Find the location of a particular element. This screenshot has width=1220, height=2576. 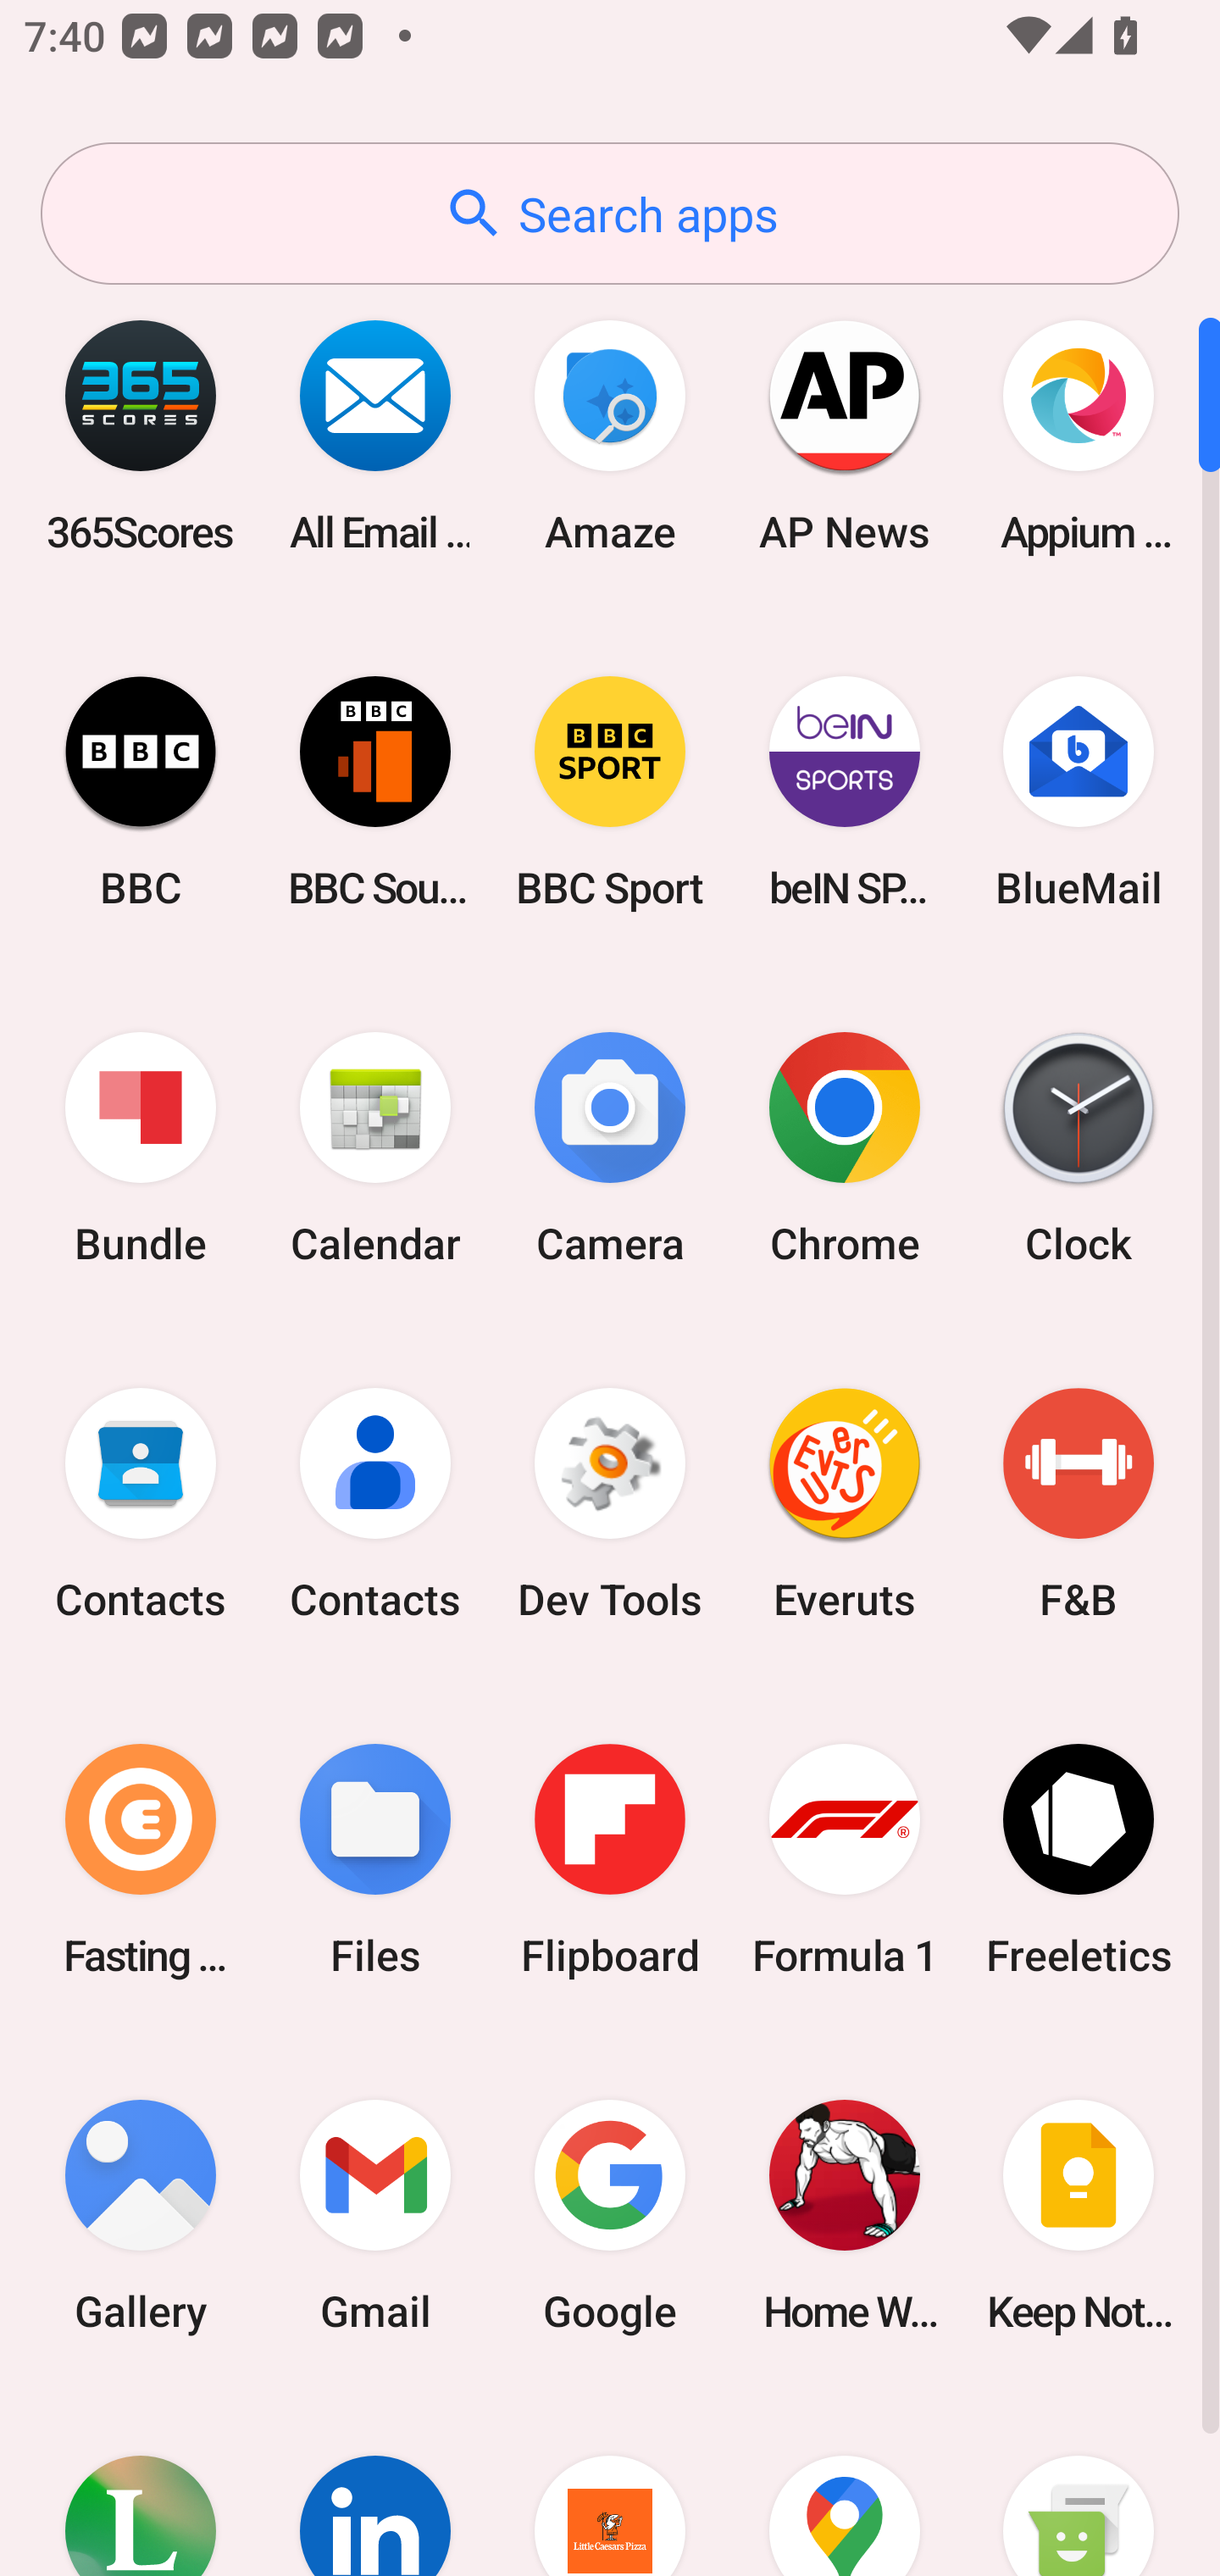

Freeletics is located at coordinates (1079, 1859).